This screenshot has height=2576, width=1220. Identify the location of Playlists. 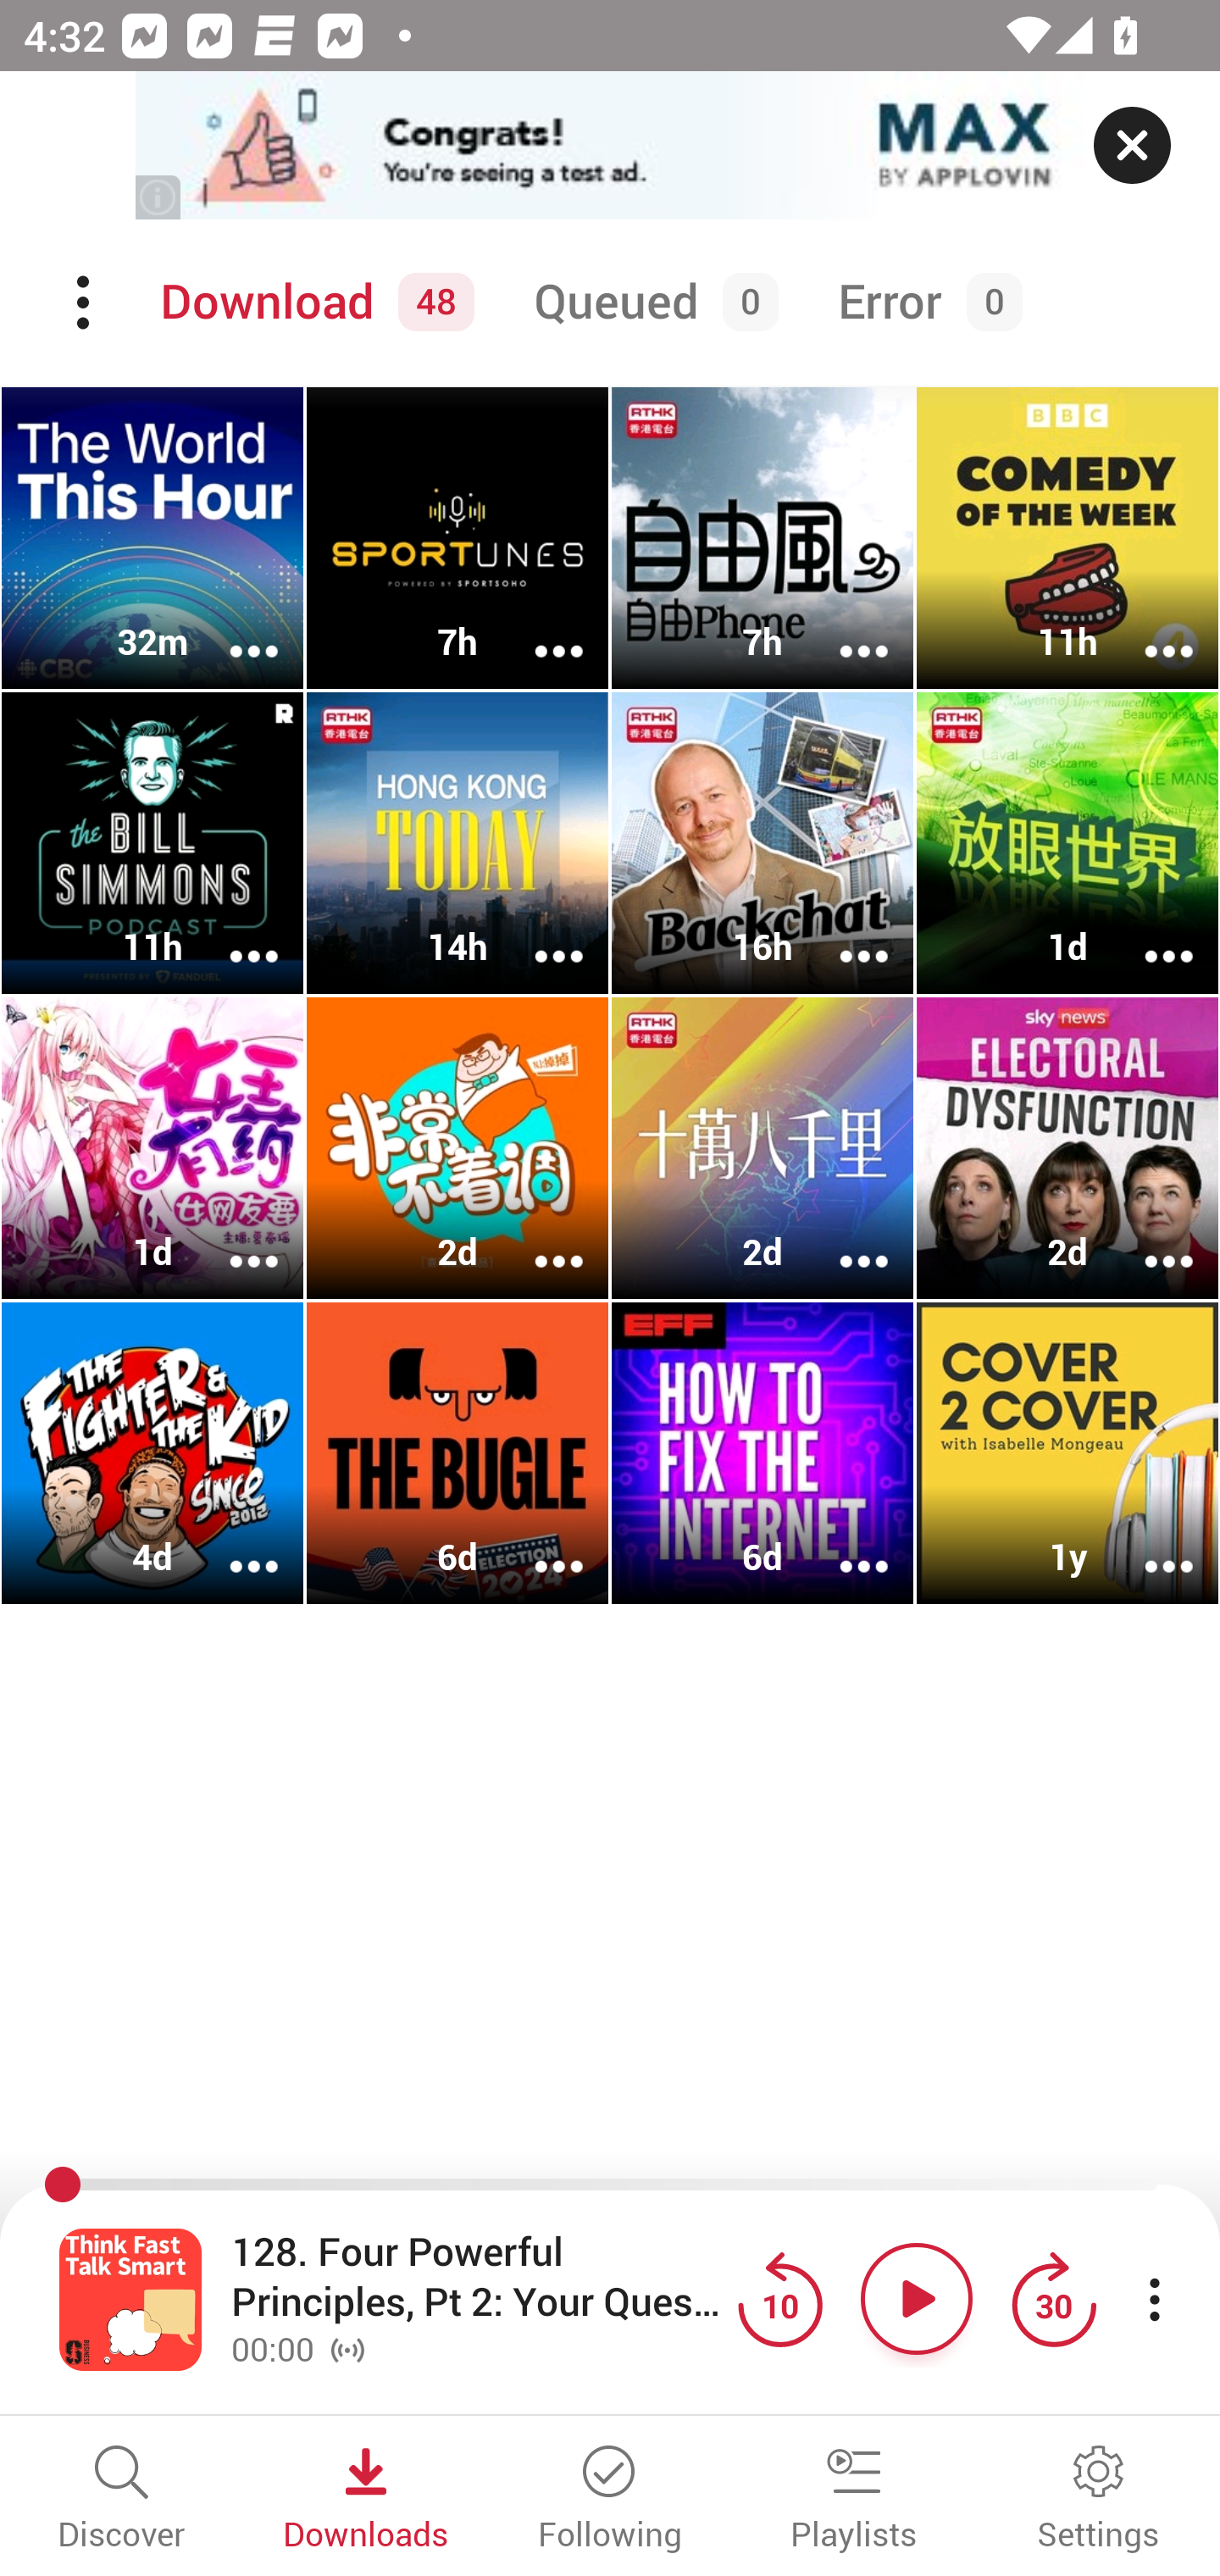
(854, 2500).